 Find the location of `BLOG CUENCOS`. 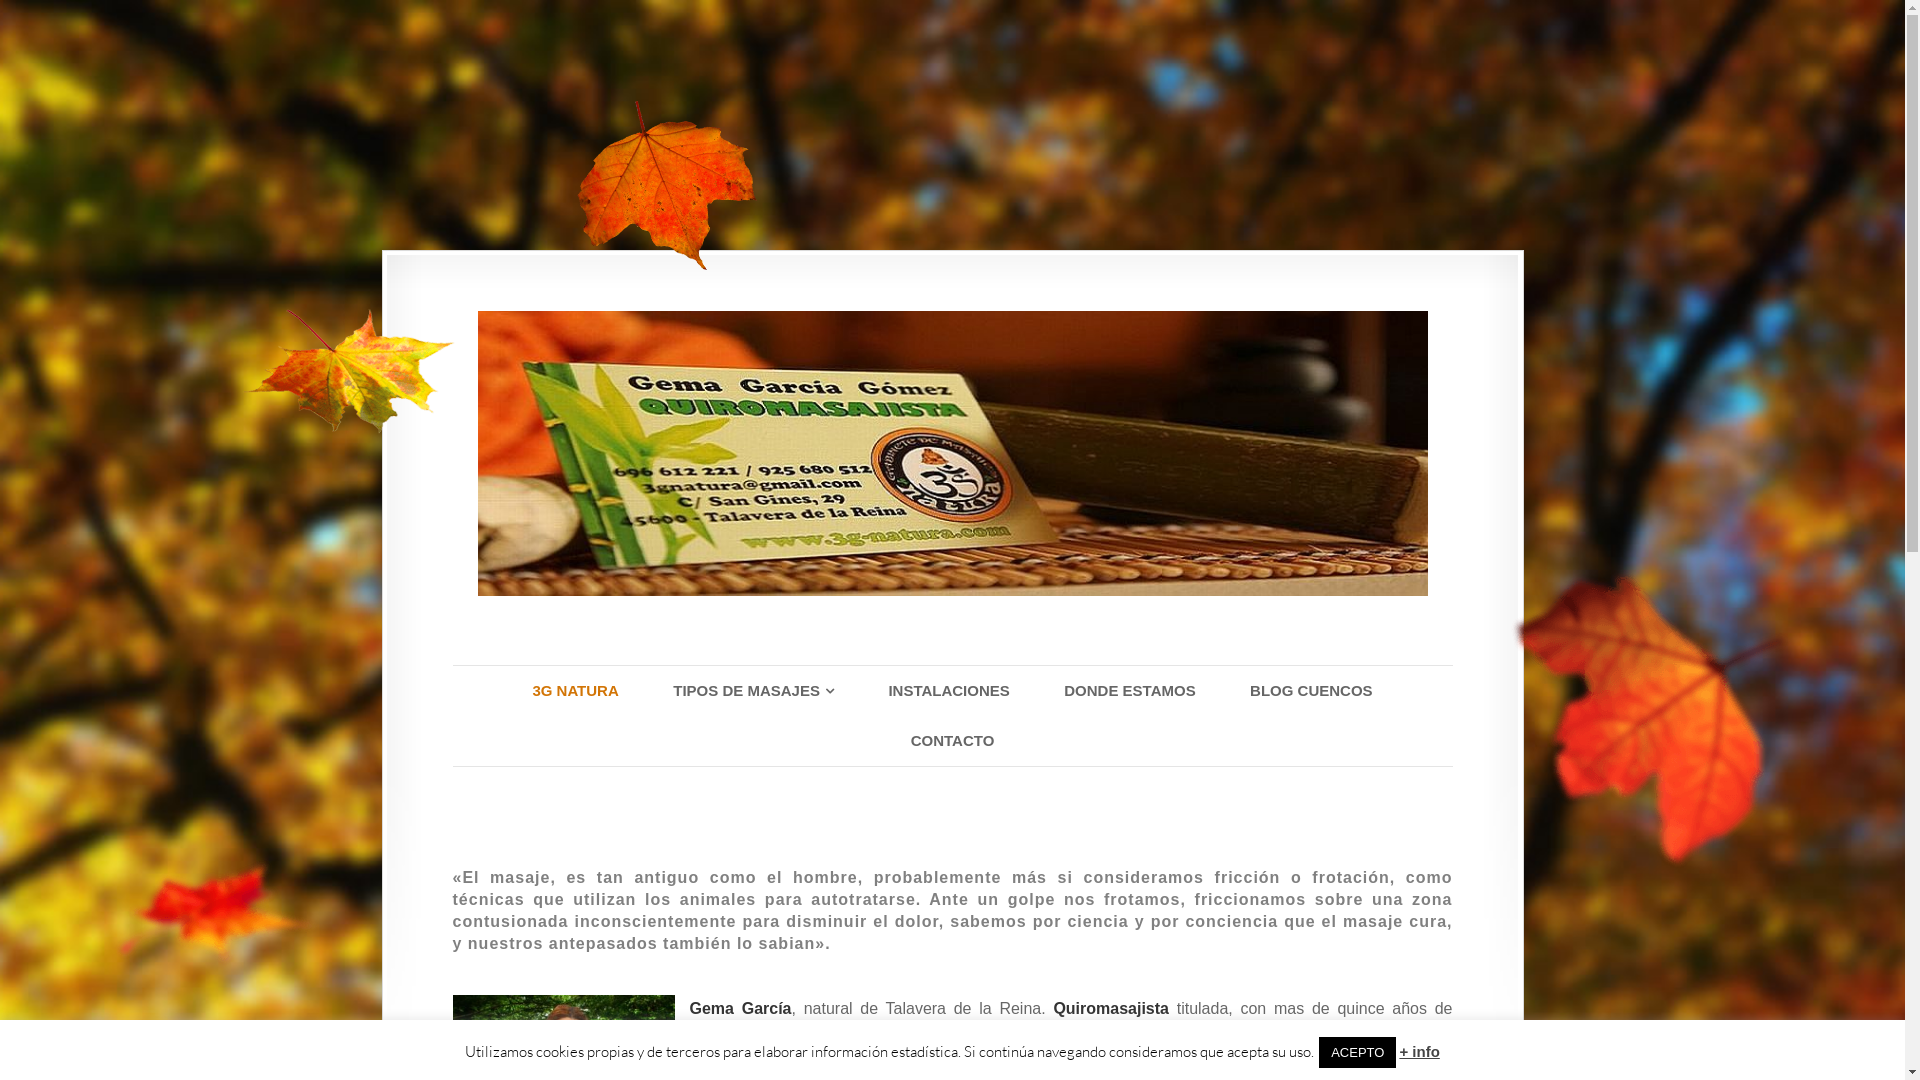

BLOG CUENCOS is located at coordinates (1312, 691).